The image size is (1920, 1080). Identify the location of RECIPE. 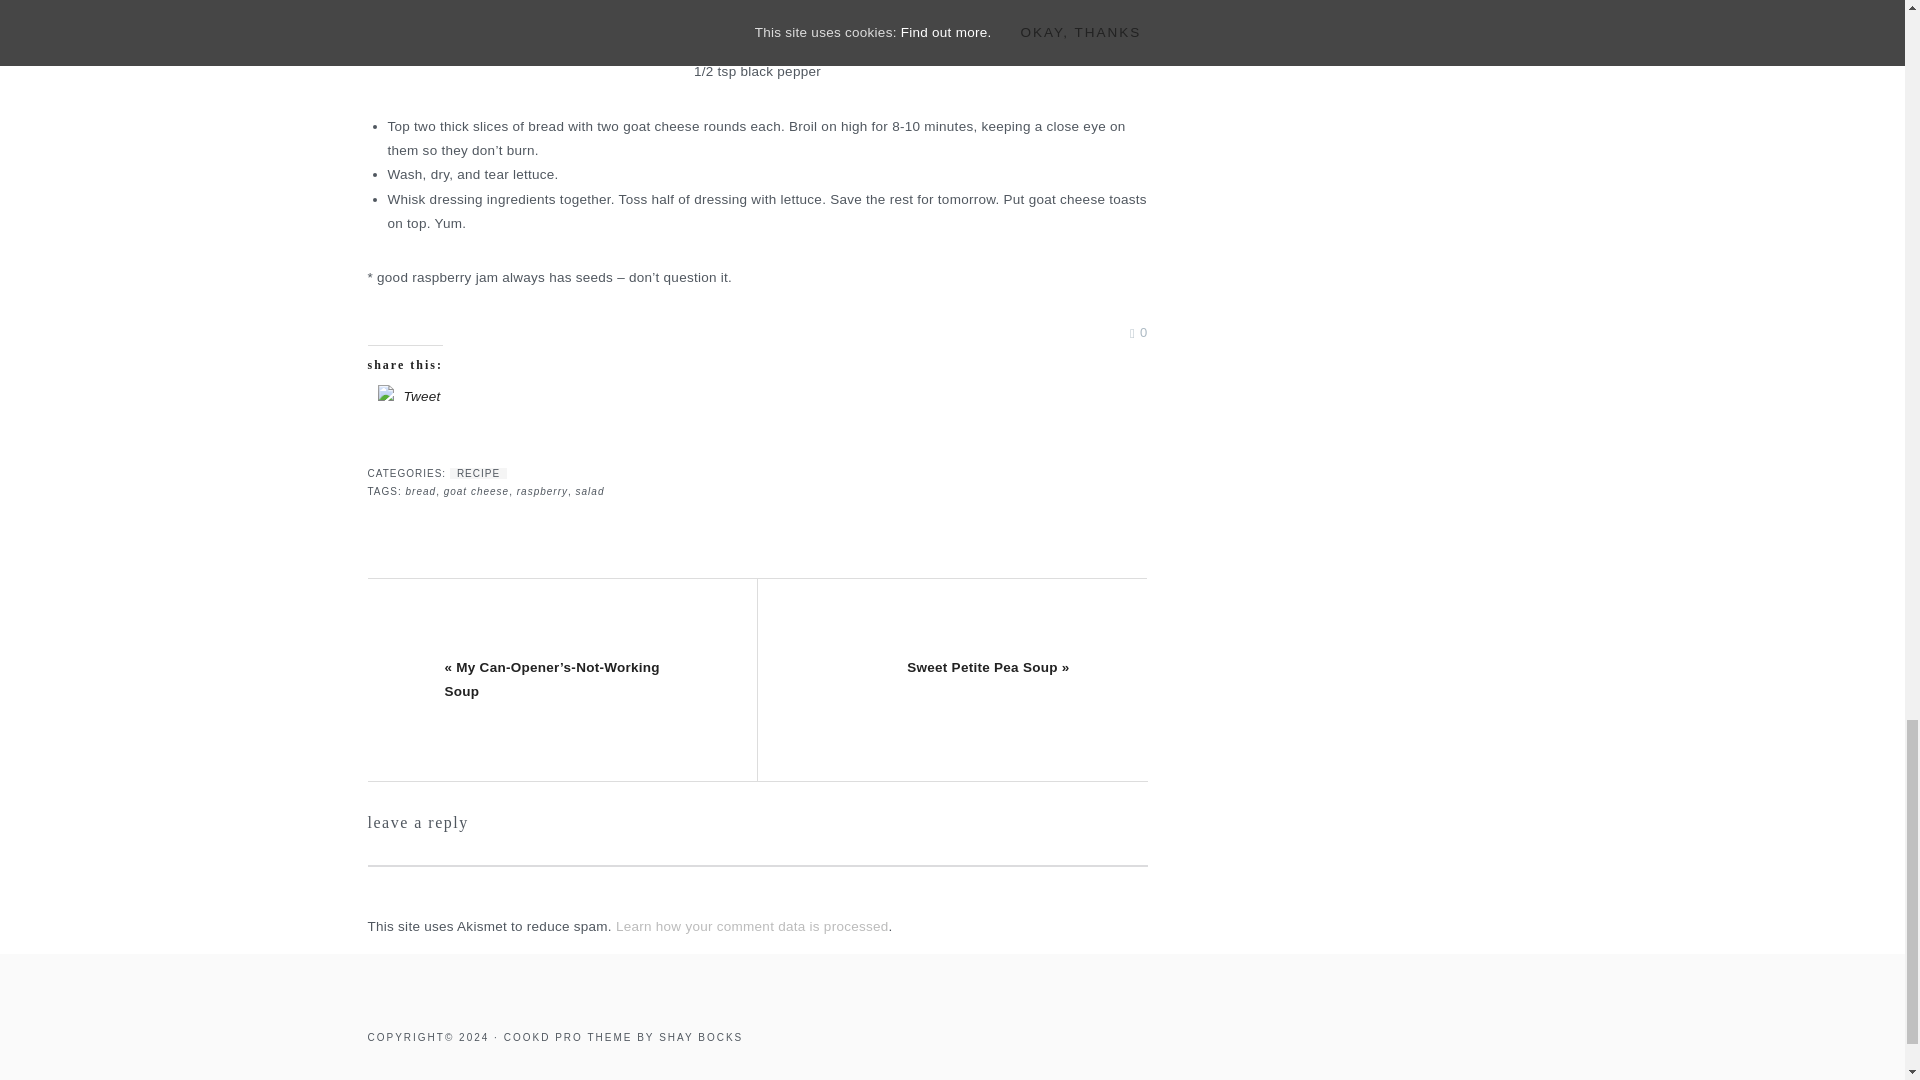
(478, 473).